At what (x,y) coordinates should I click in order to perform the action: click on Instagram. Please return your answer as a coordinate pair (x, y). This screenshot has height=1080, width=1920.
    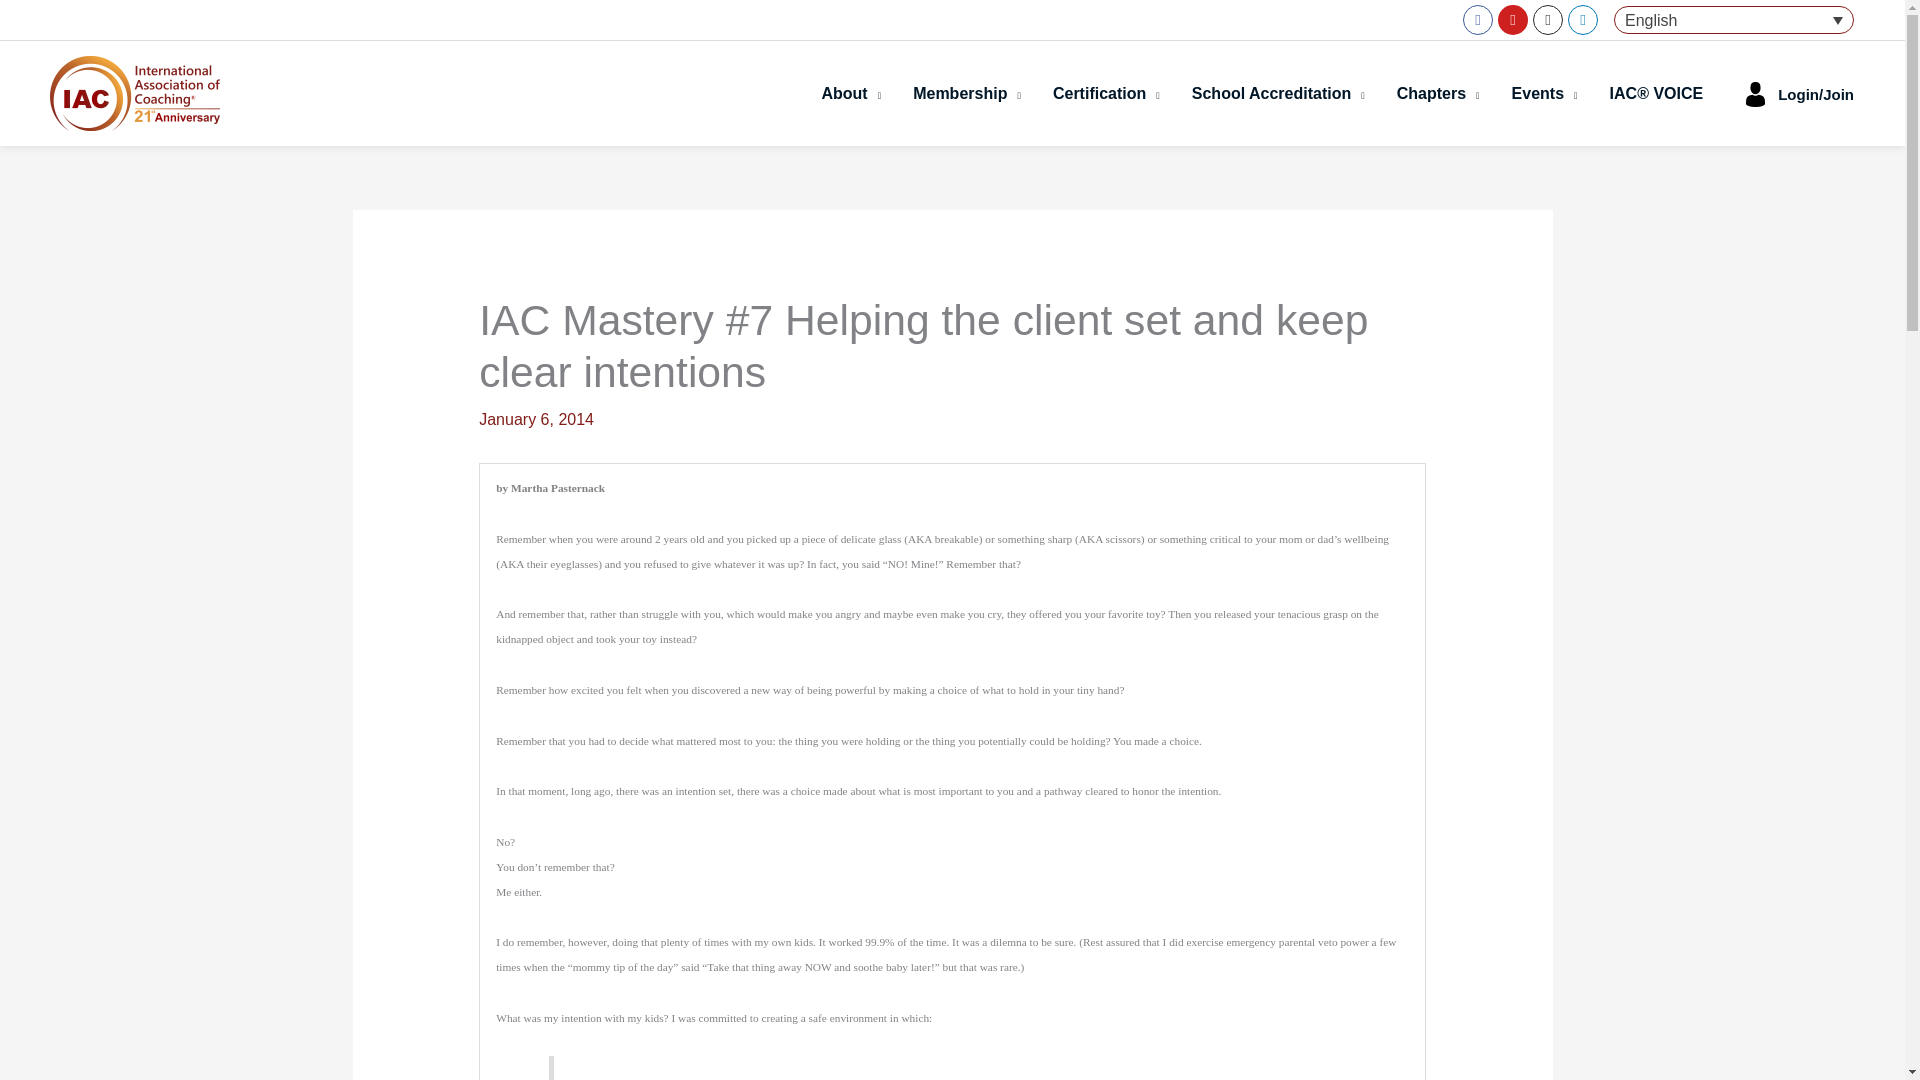
    Looking at the image, I should click on (1547, 20).